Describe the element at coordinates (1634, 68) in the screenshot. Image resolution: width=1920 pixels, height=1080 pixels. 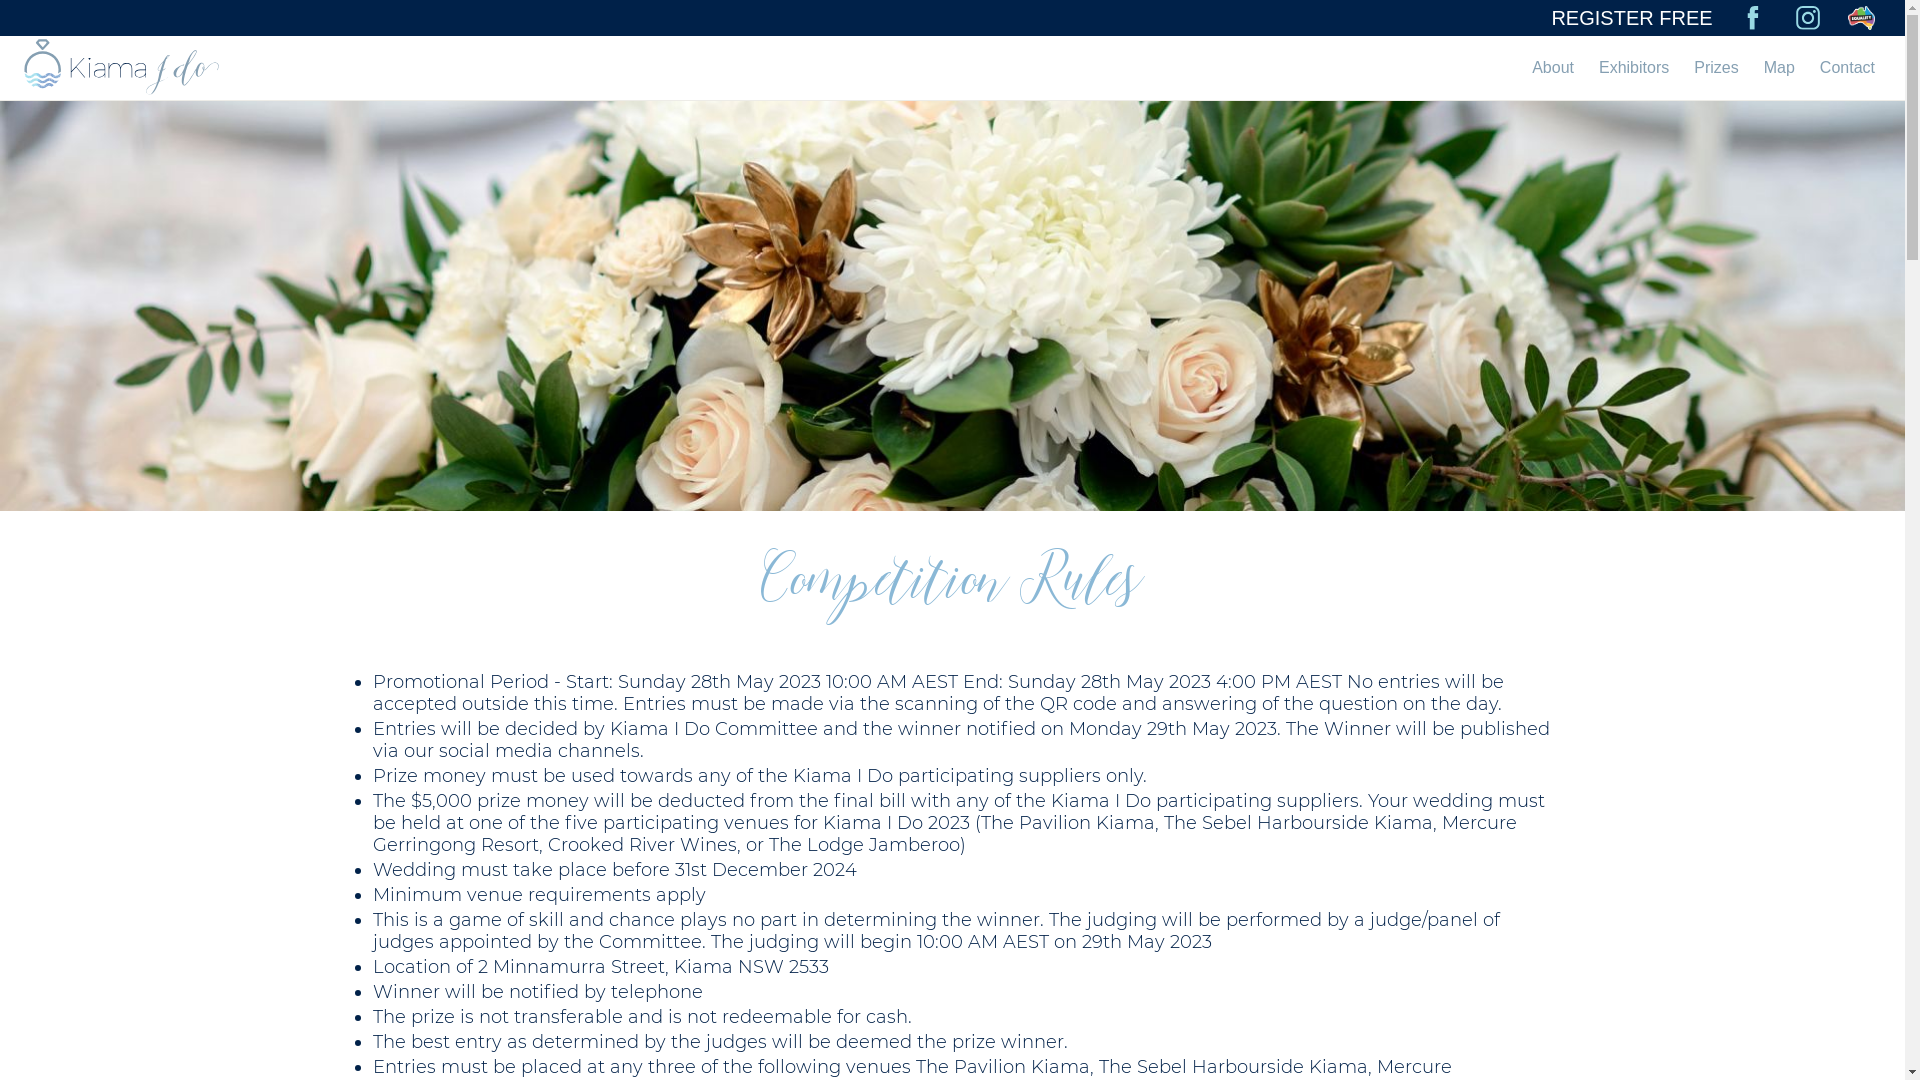
I see `Exhibitors` at that location.